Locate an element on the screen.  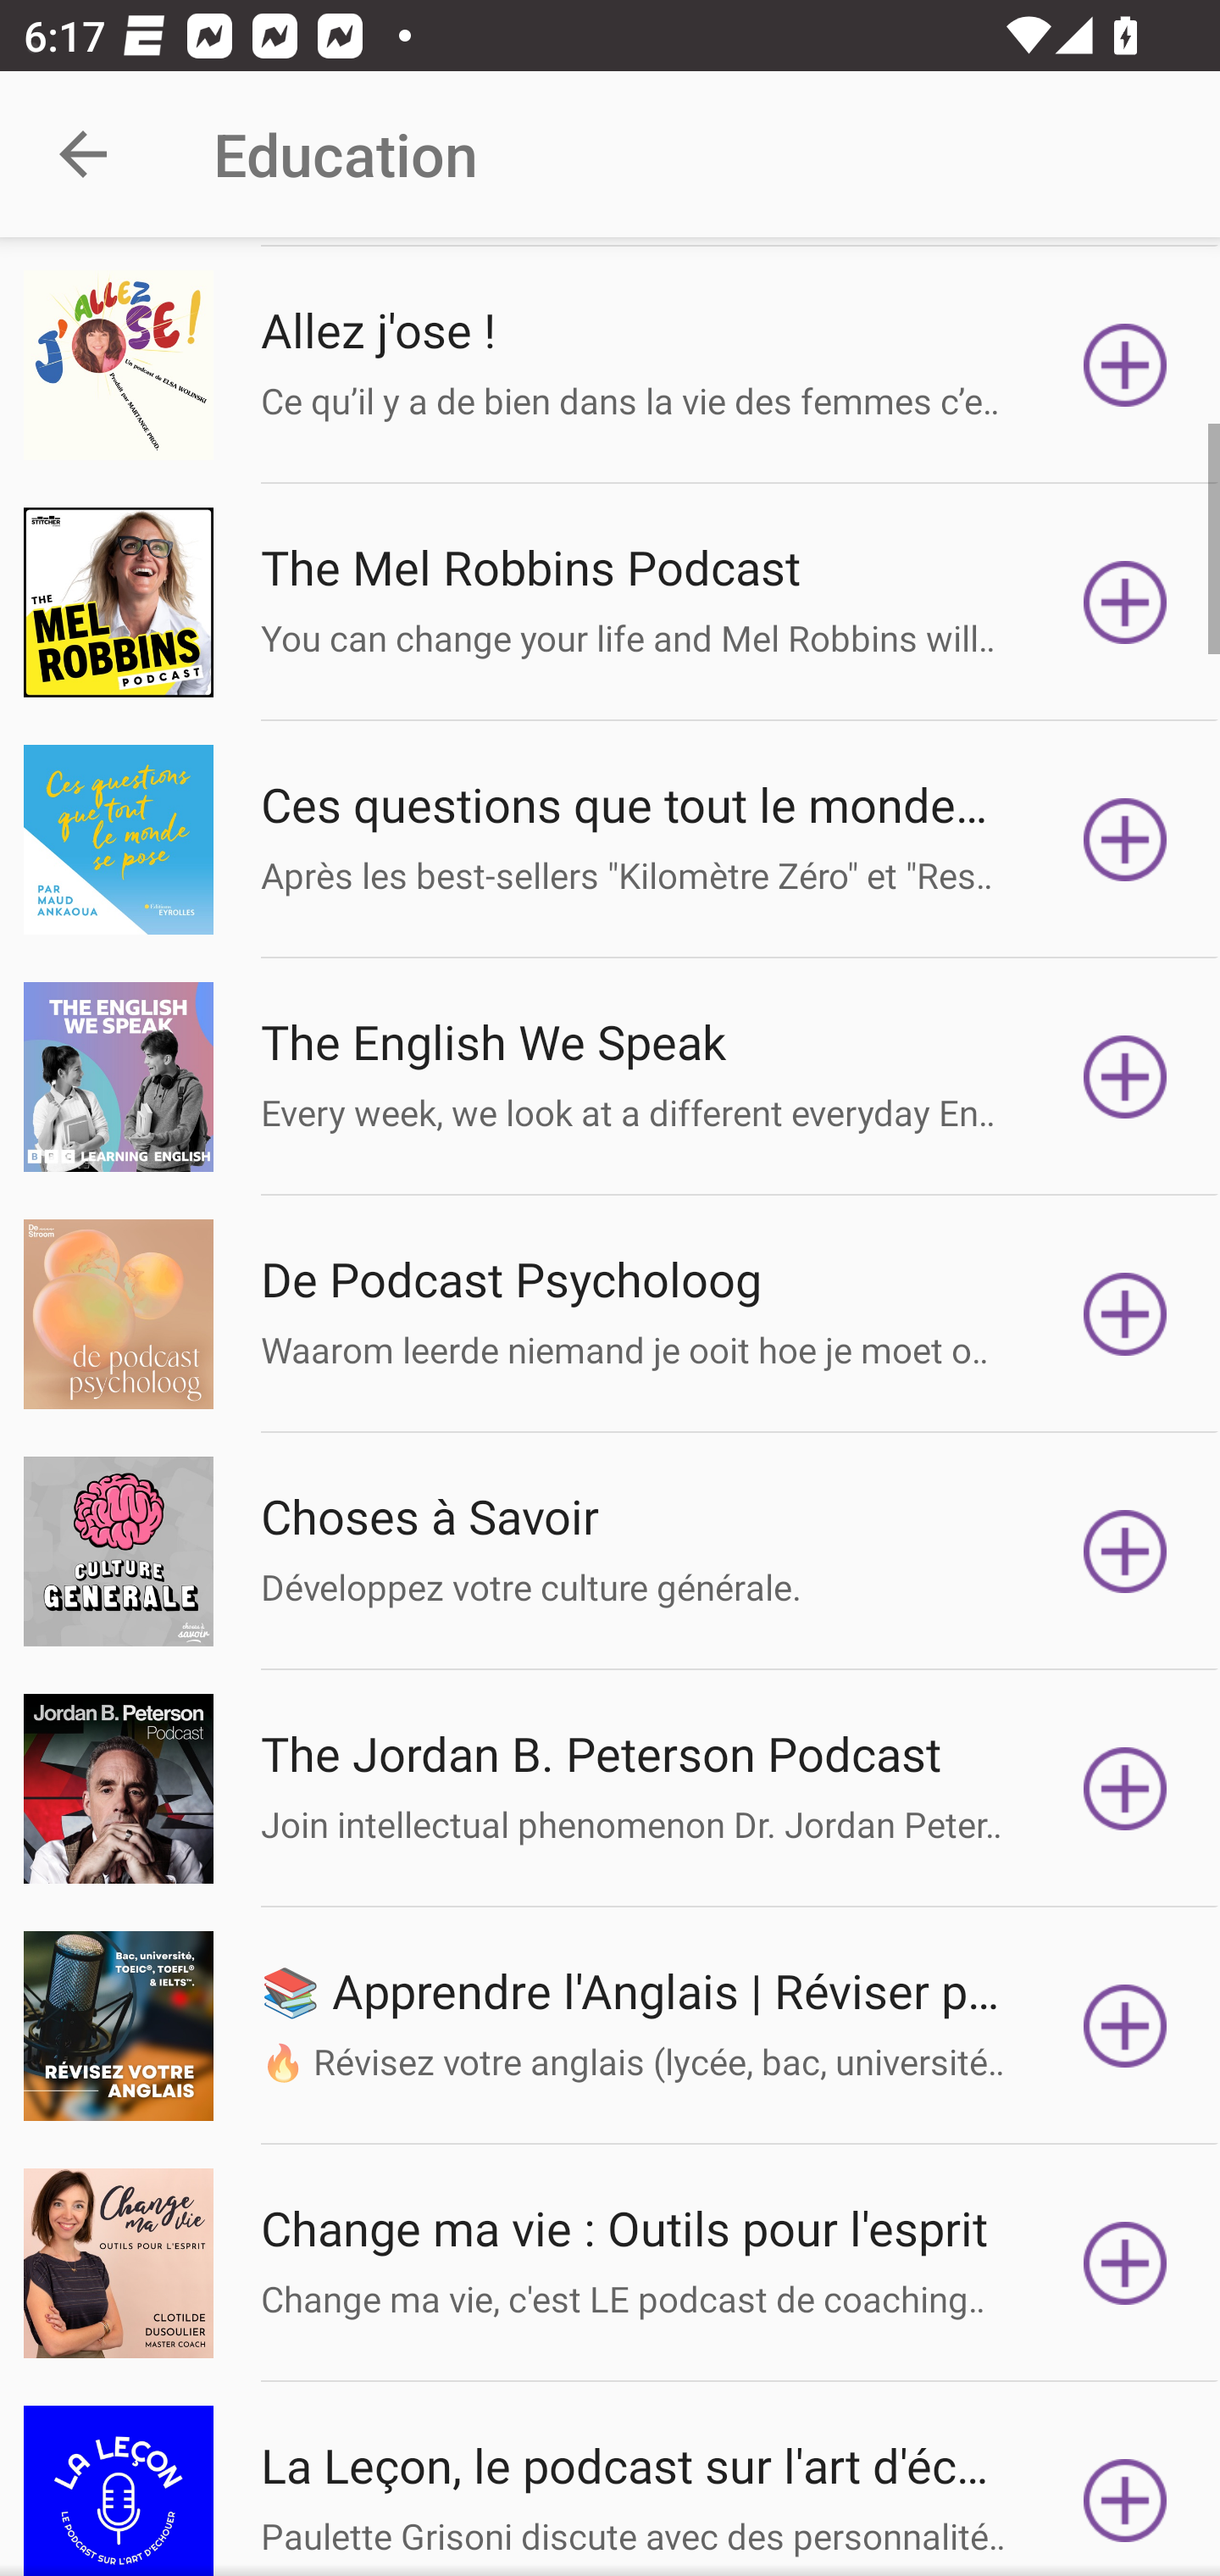
Subscribe is located at coordinates (1125, 839).